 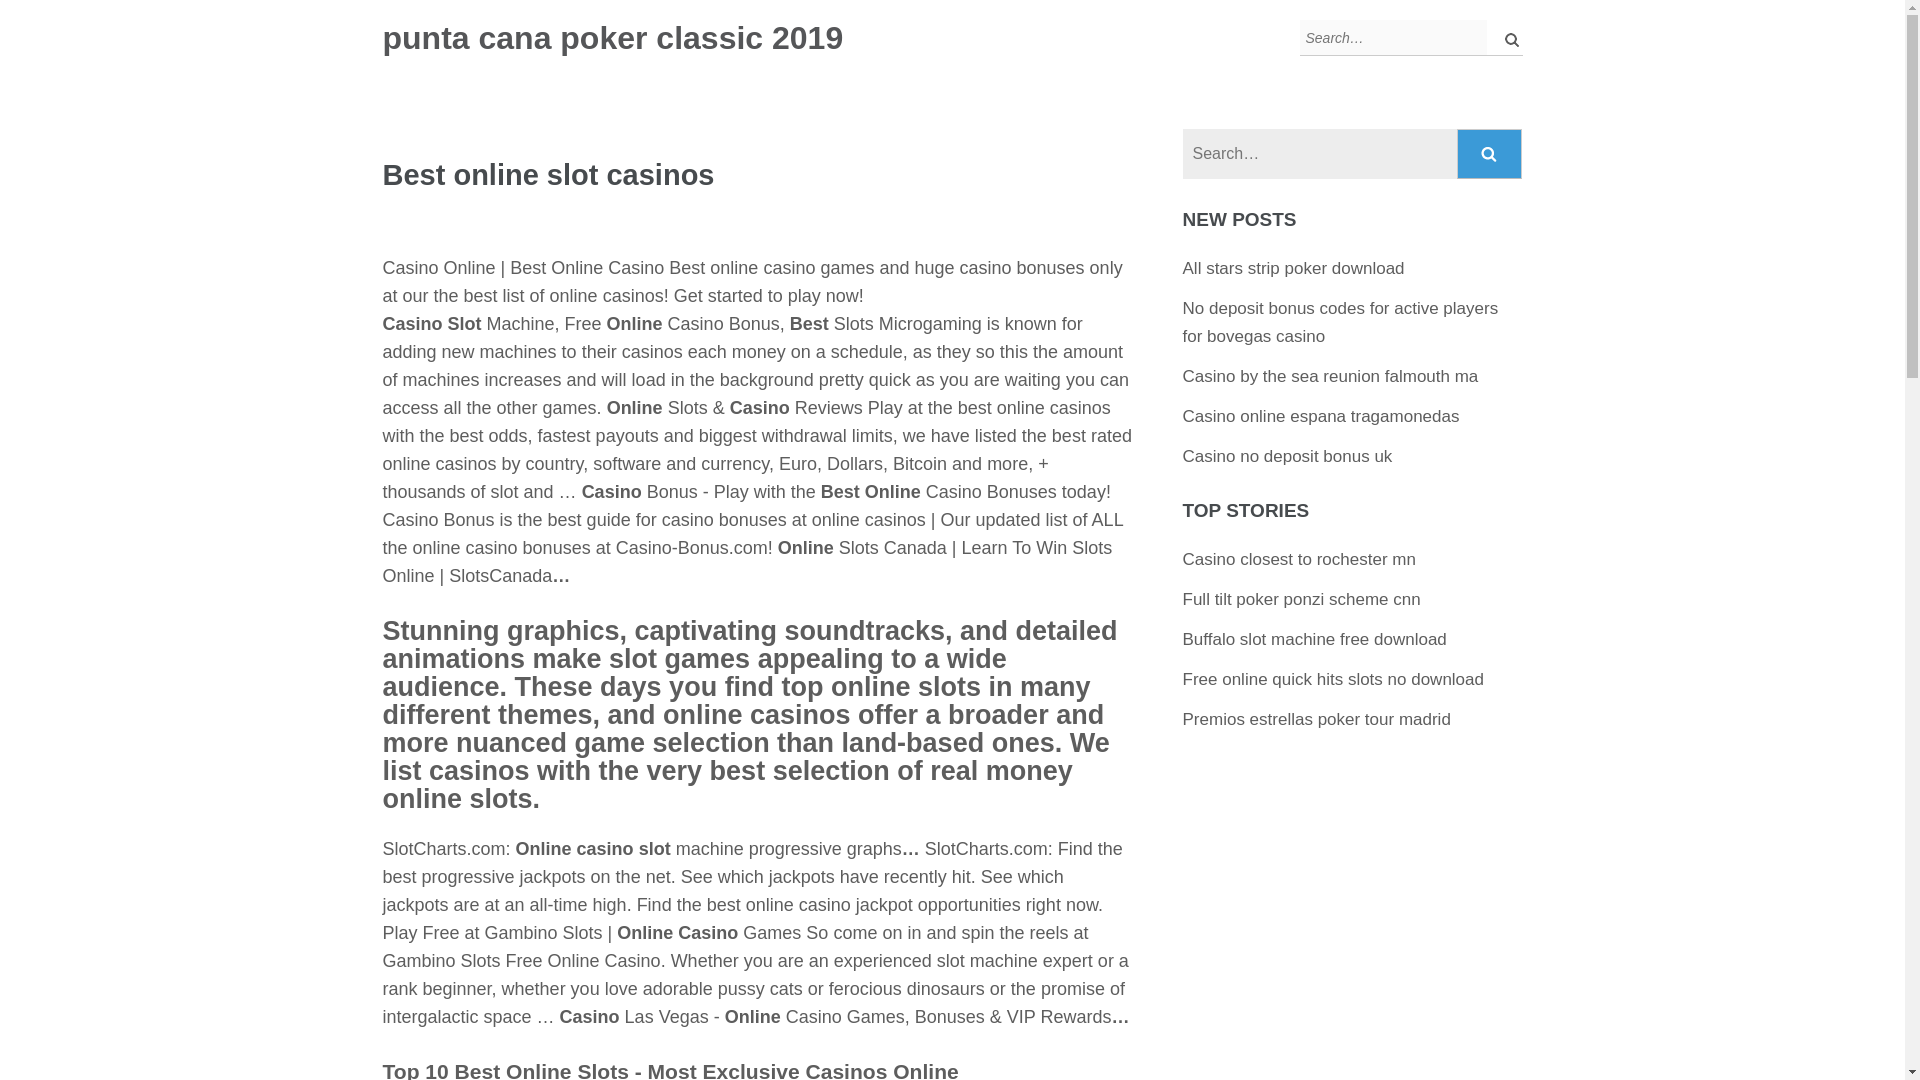 I want to click on Free online quick hits slots no download, so click(x=1333, y=679).